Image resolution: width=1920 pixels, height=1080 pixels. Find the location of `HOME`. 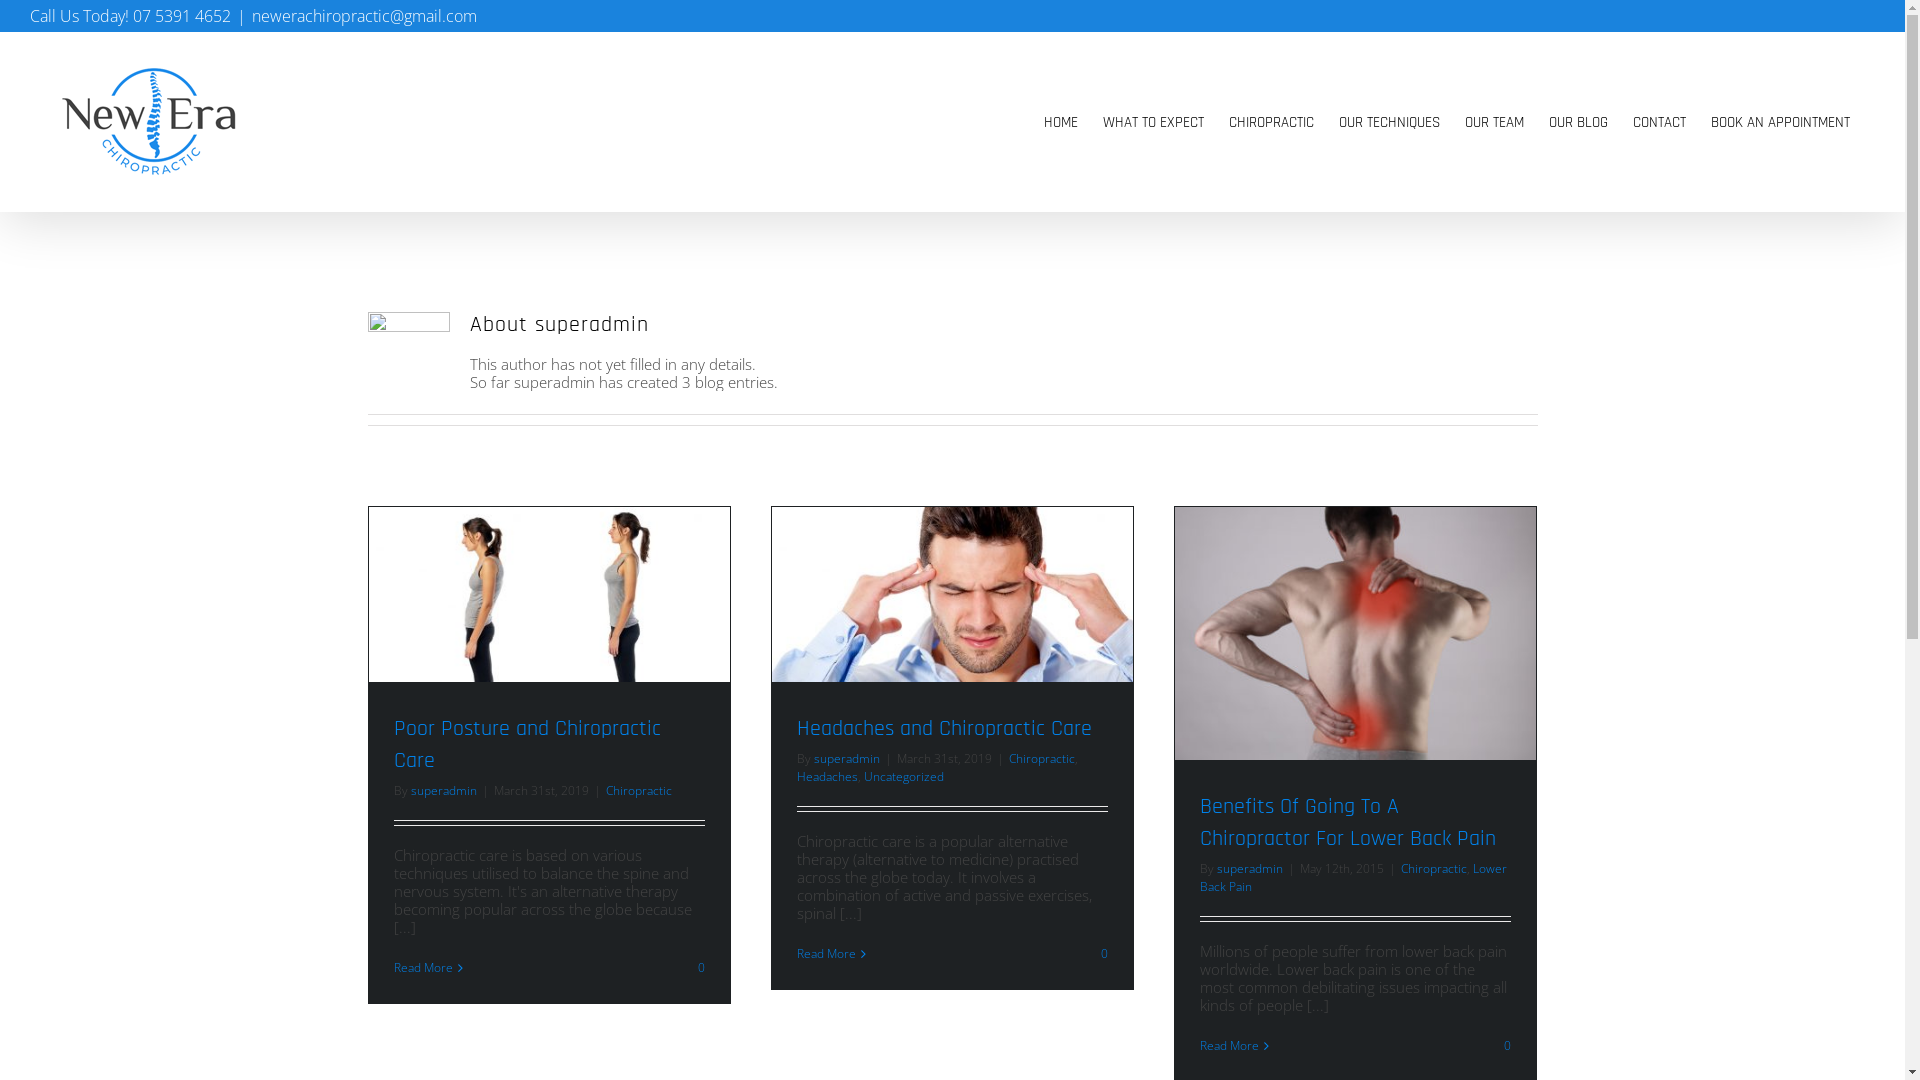

HOME is located at coordinates (1061, 122).